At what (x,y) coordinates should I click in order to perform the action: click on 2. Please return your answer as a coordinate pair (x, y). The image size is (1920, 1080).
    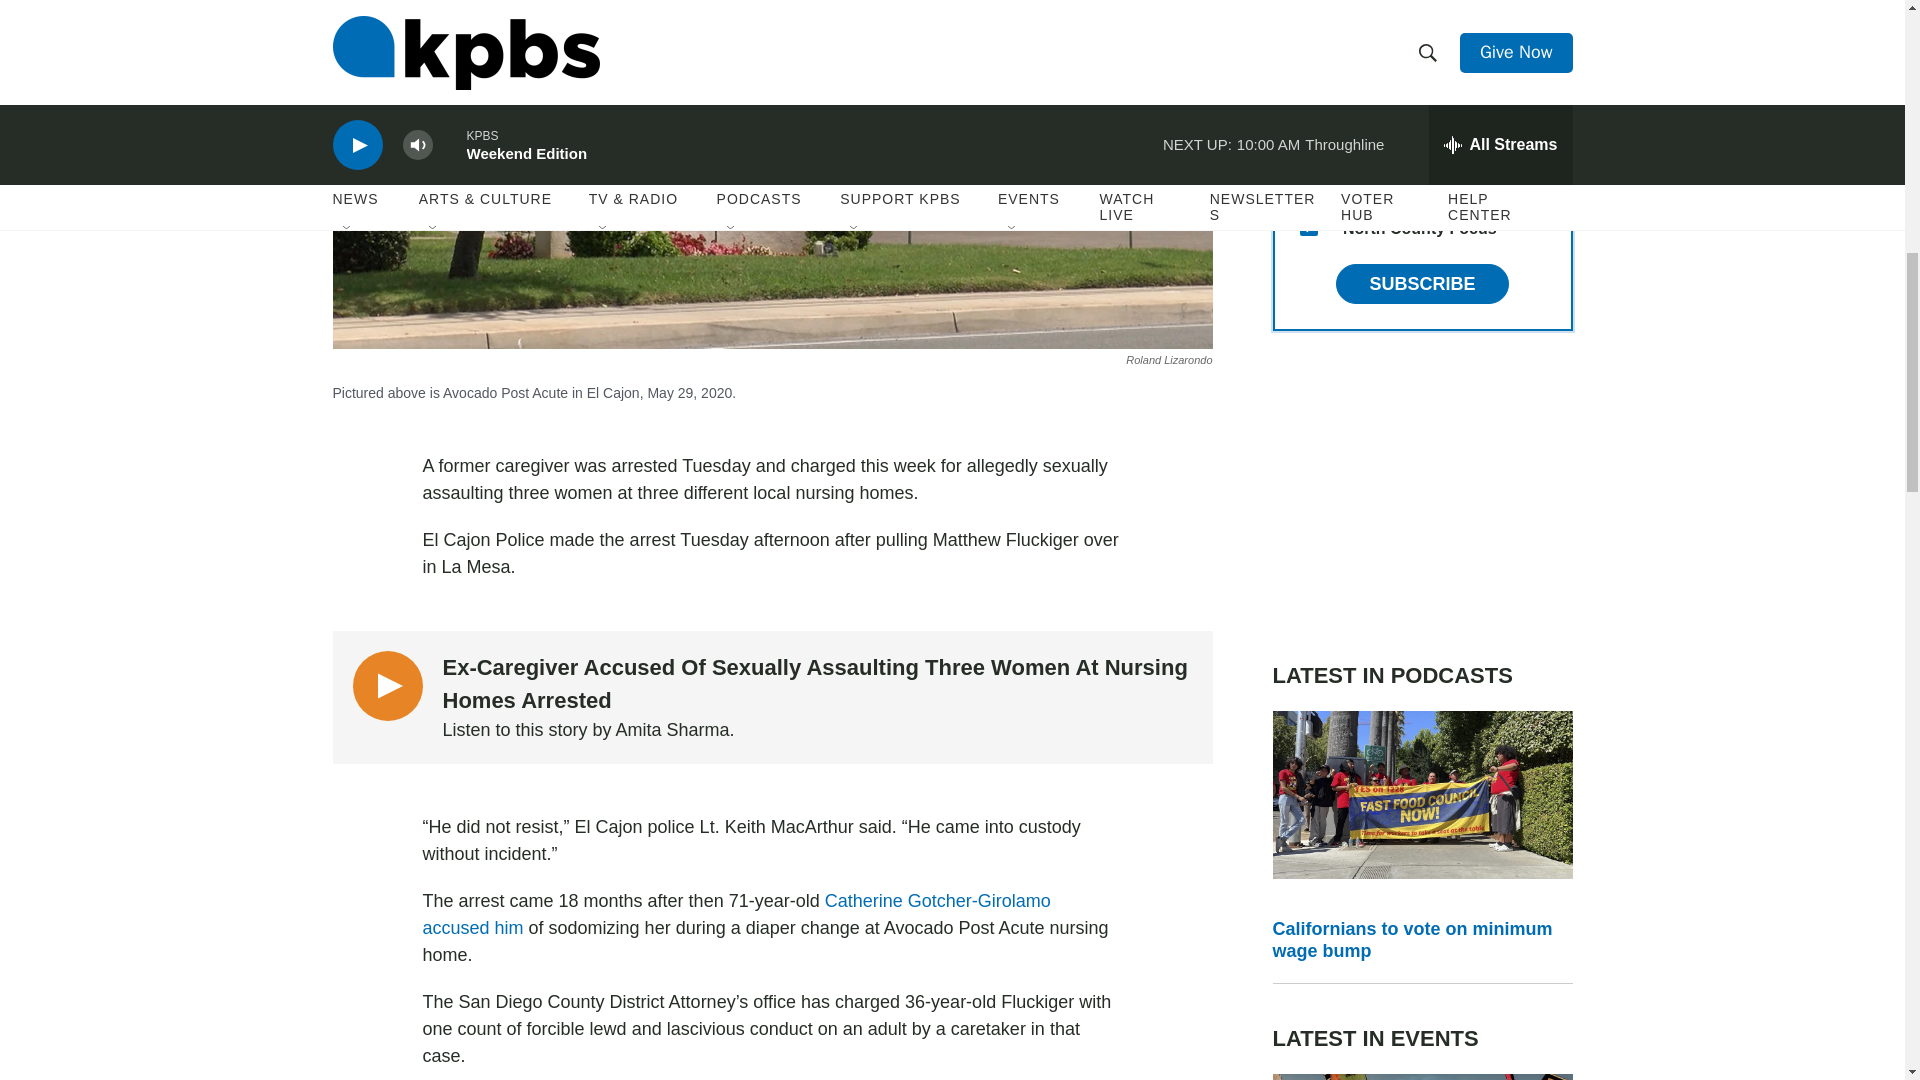
    Looking at the image, I should click on (1308, 82).